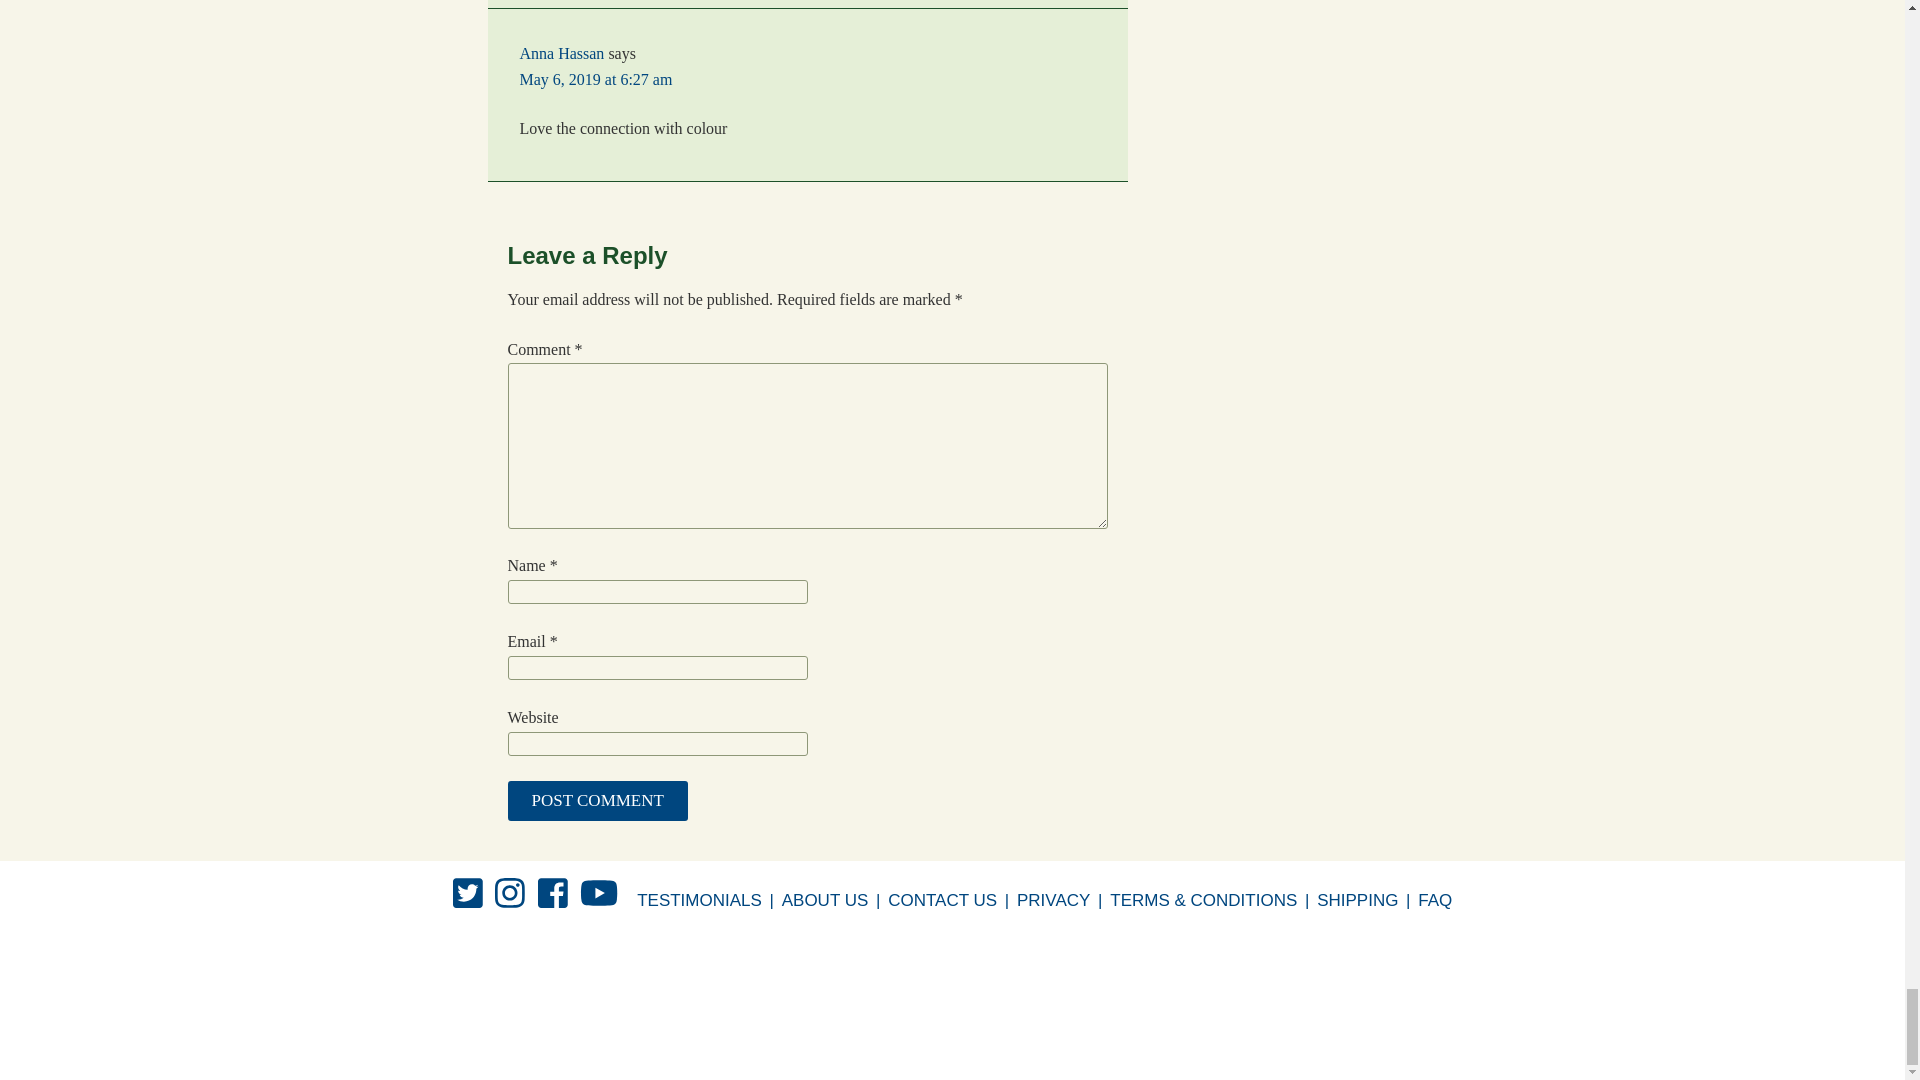  I want to click on Post Comment, so click(598, 800).